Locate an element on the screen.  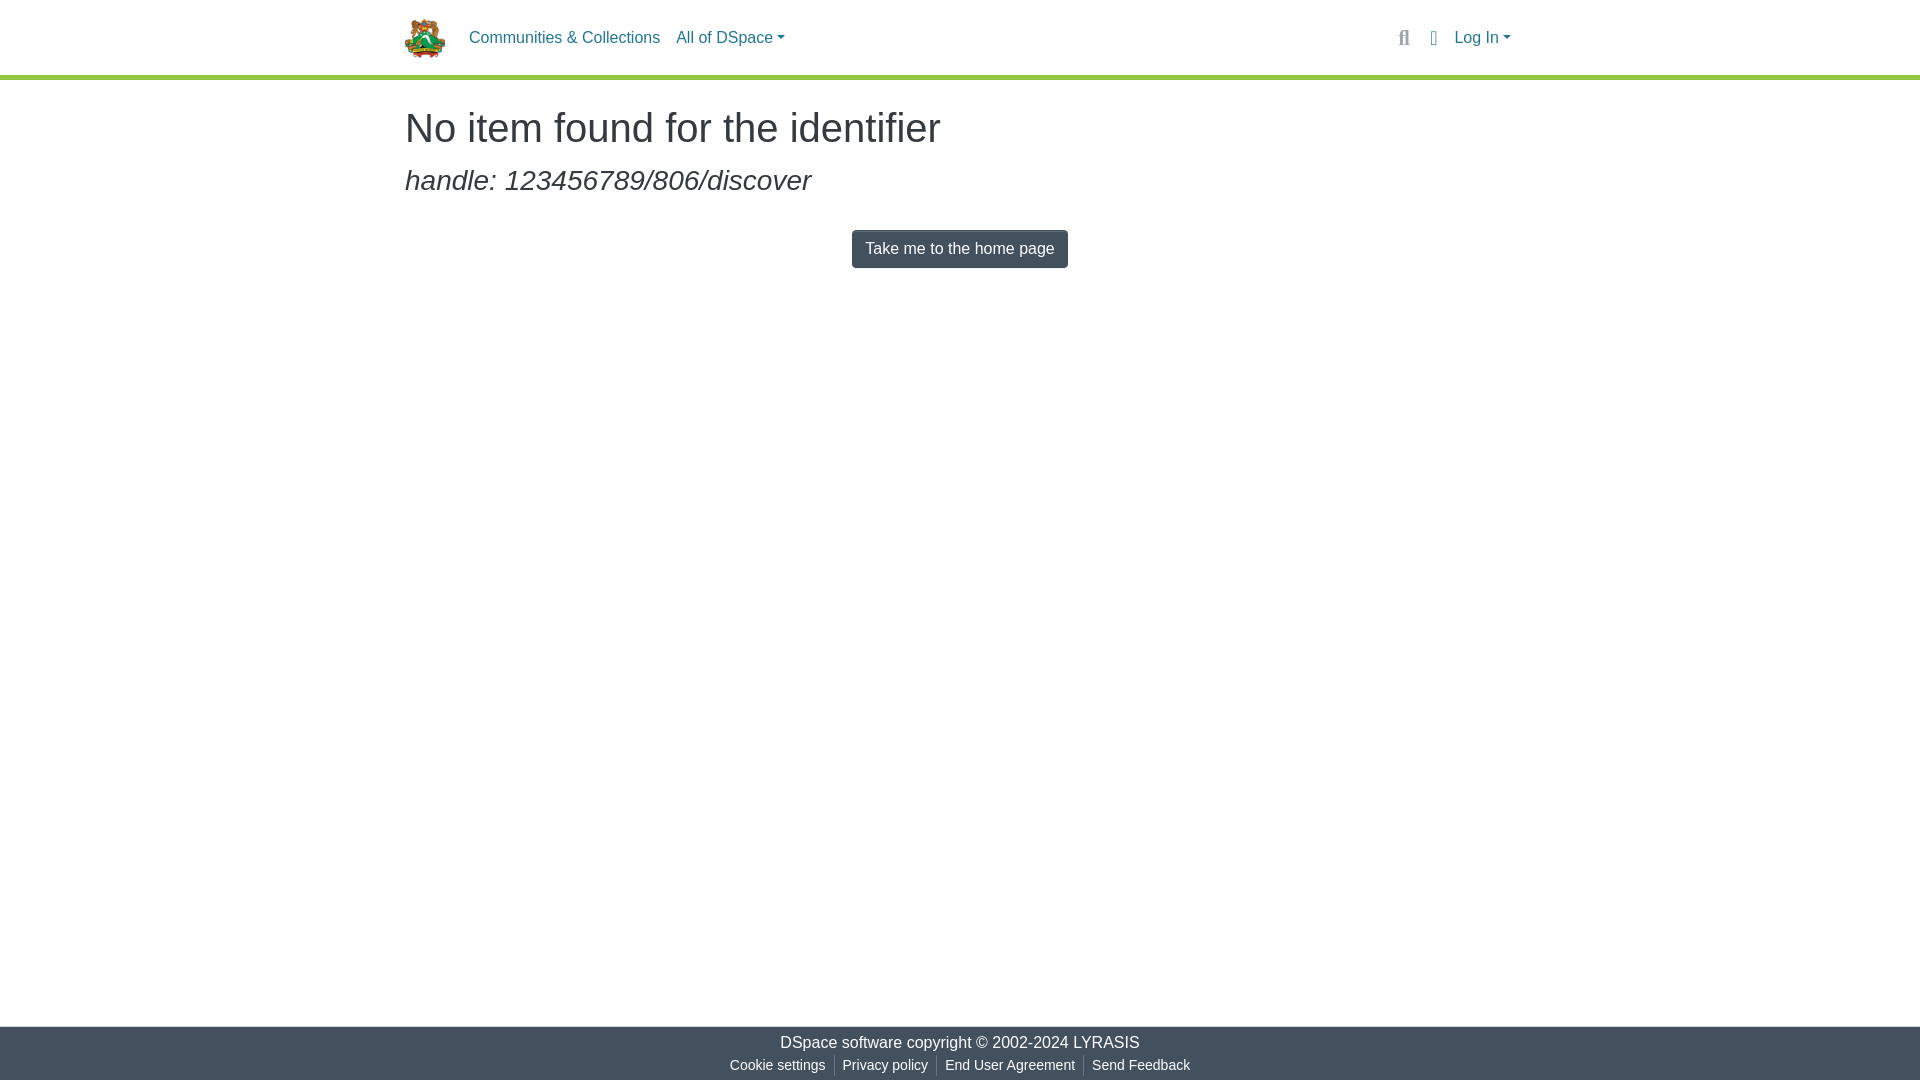
Log In is located at coordinates (1482, 38).